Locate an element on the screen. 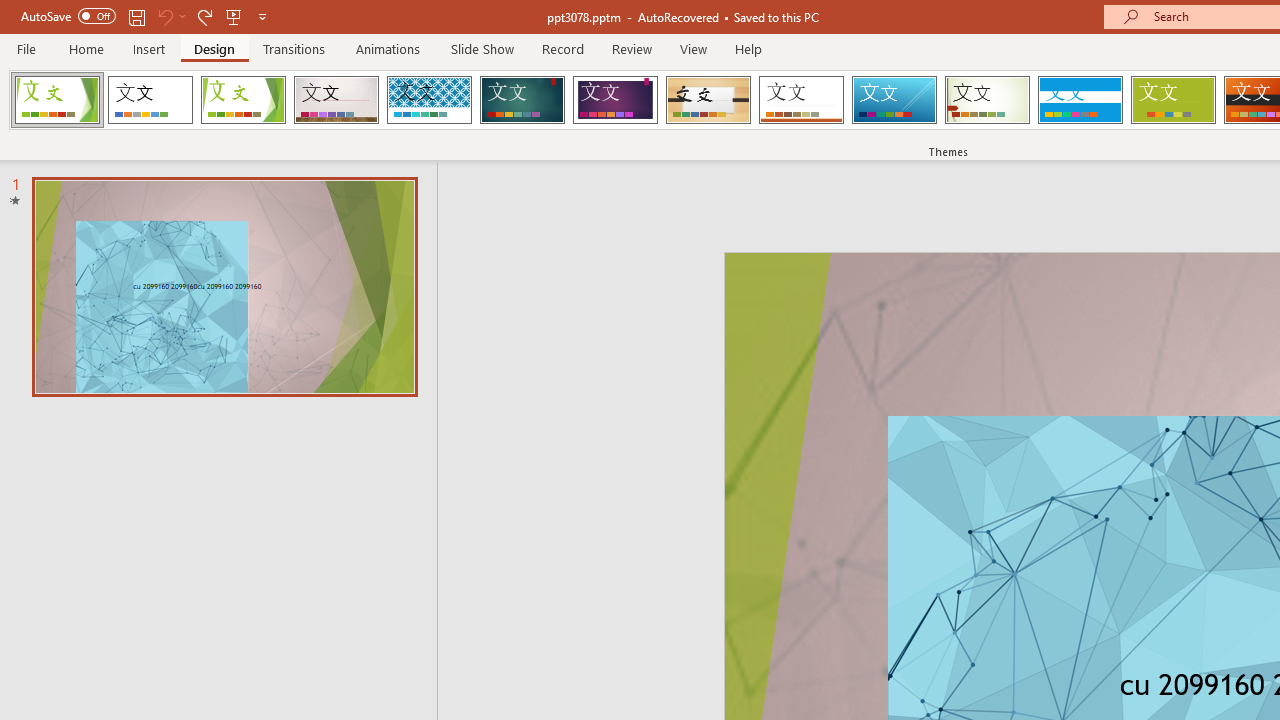 This screenshot has width=1280, height=720. Gallery is located at coordinates (336, 100).